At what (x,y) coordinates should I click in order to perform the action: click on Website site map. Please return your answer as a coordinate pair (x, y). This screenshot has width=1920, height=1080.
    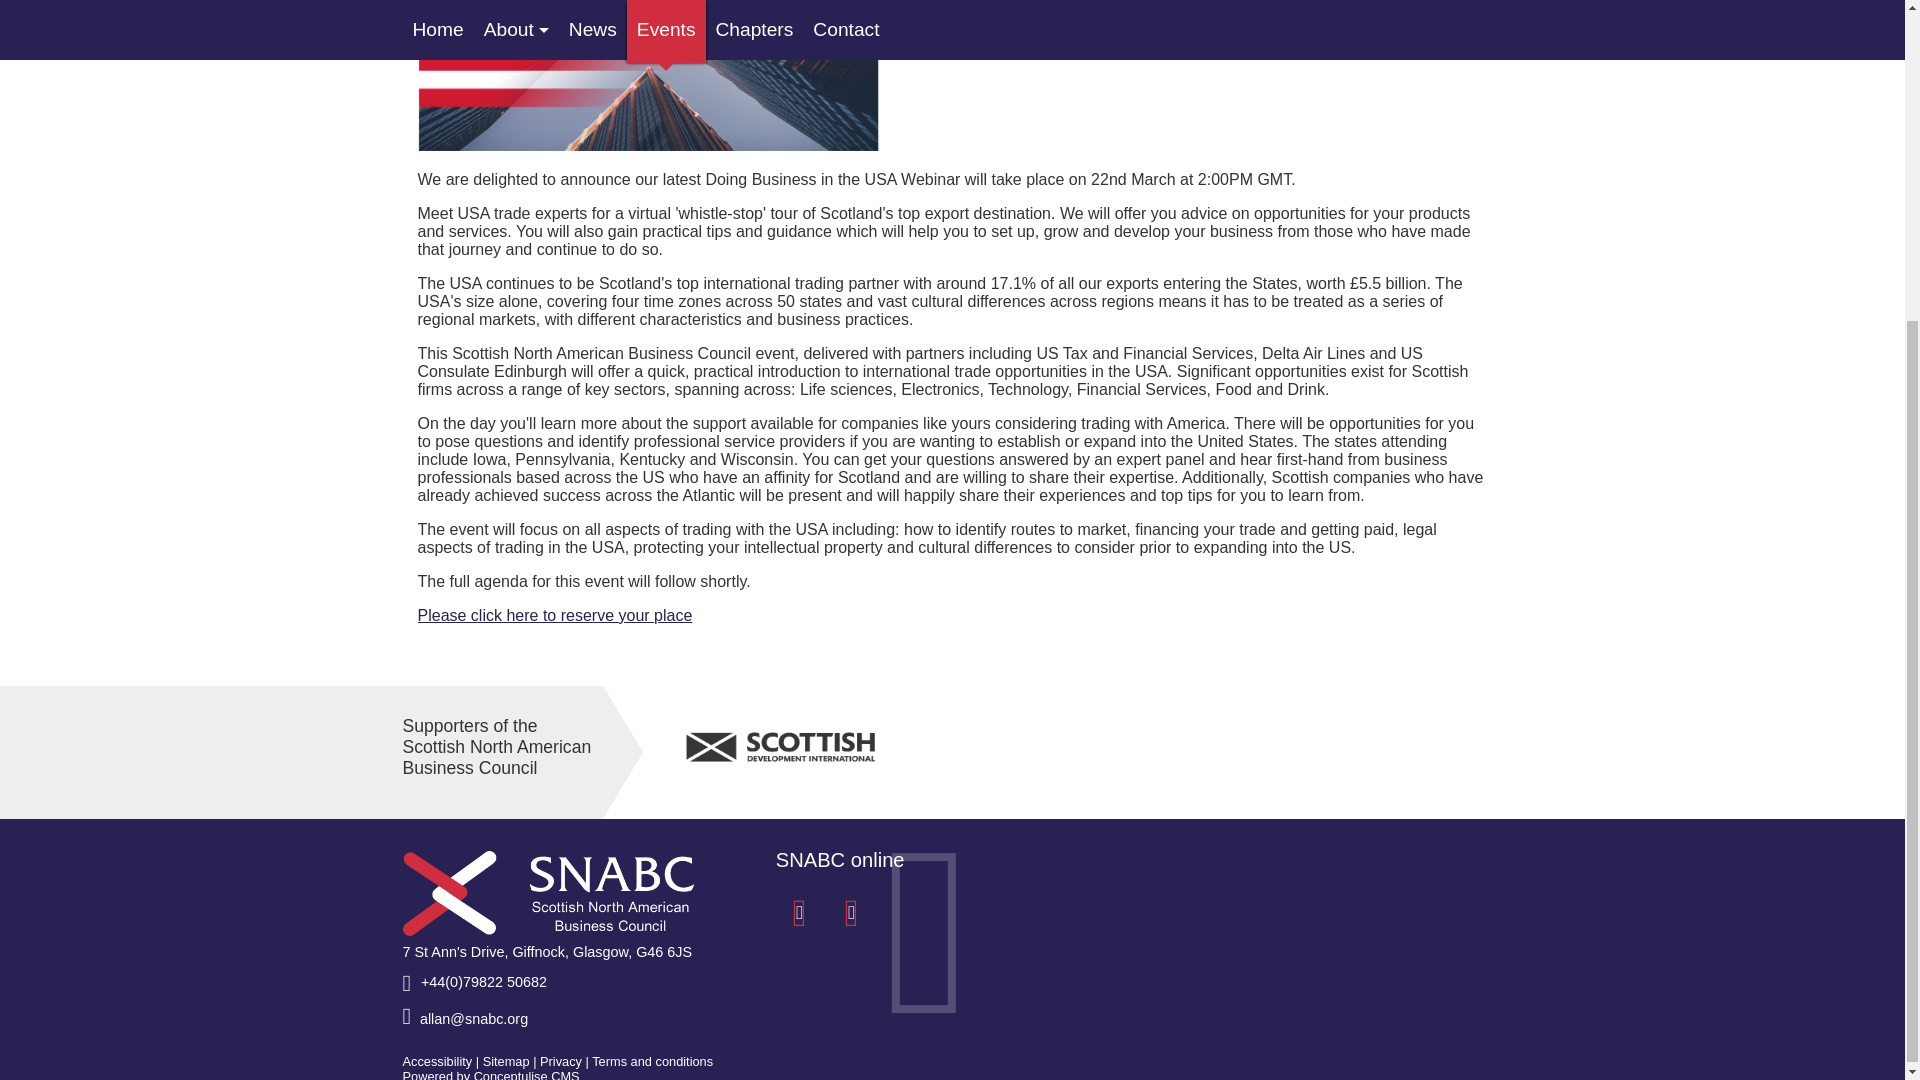
    Looking at the image, I should click on (506, 1062).